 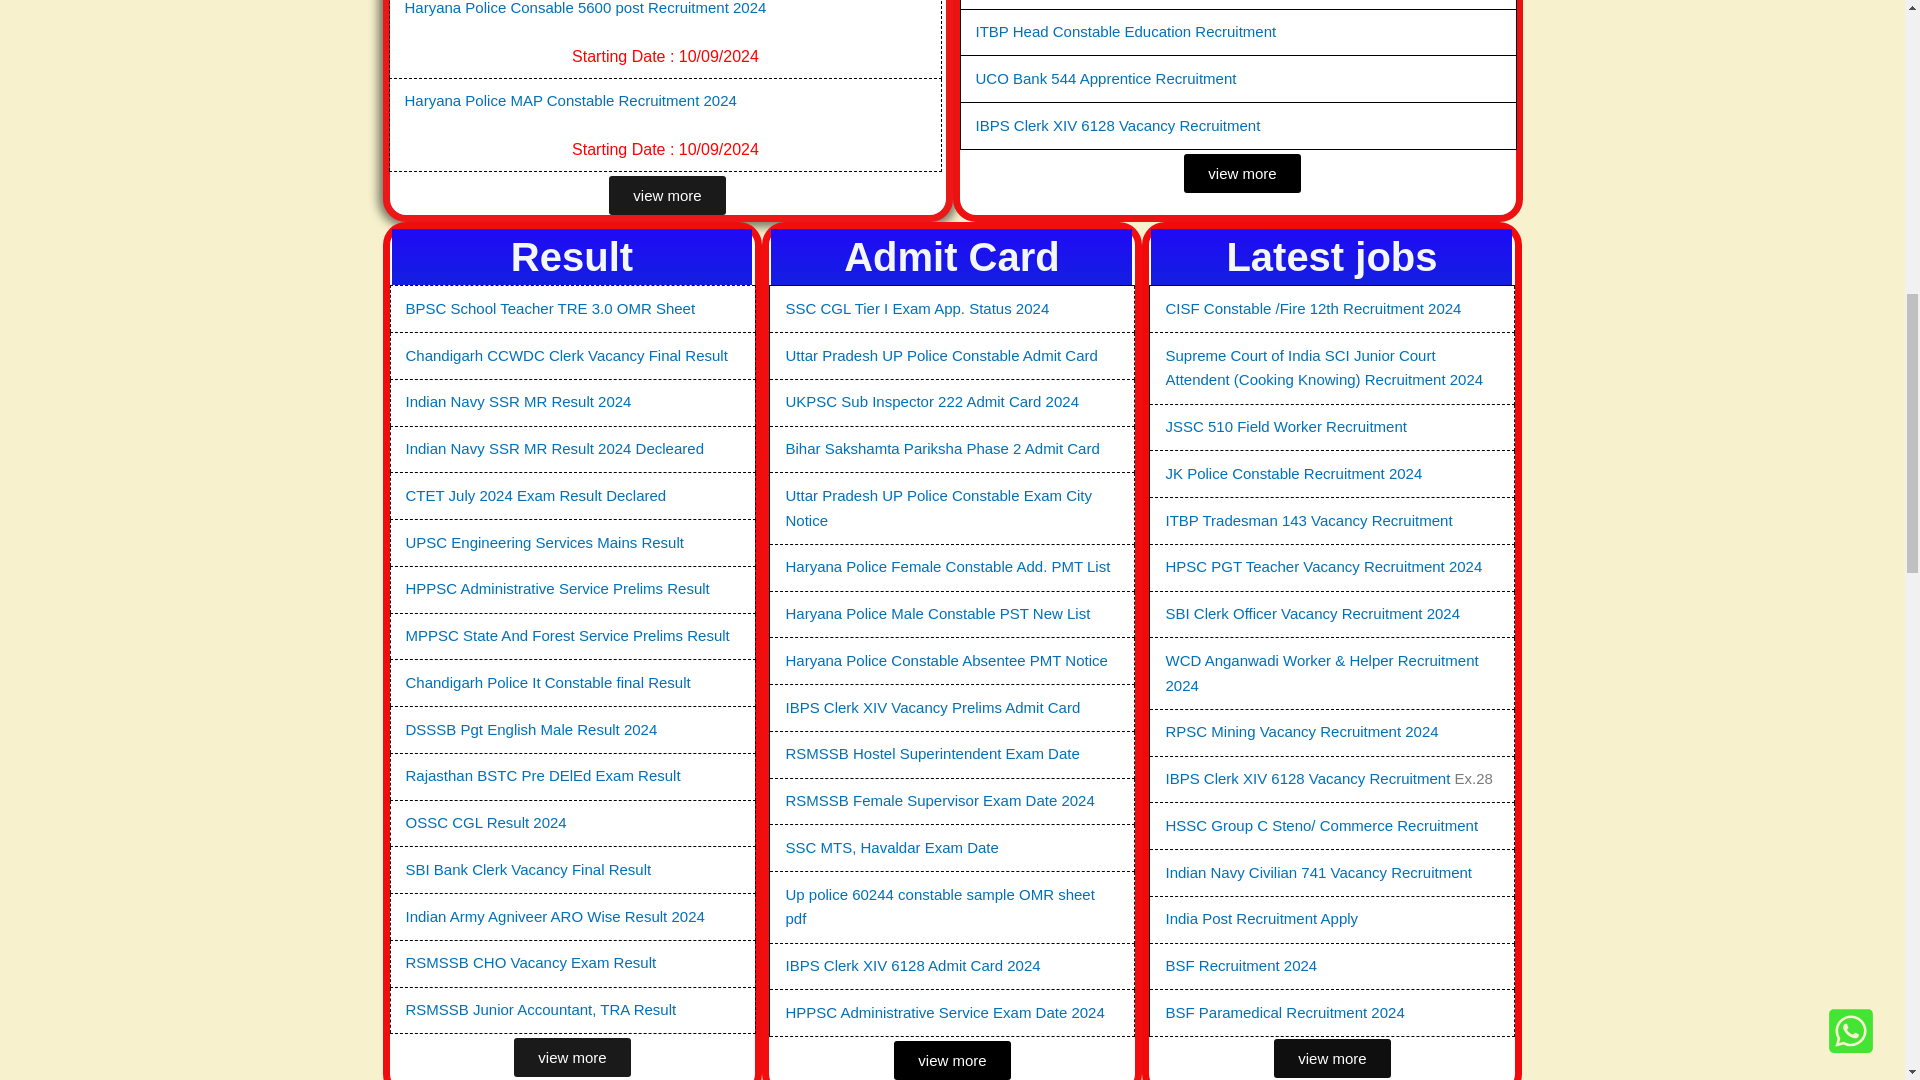 What do you see at coordinates (1106, 78) in the screenshot?
I see `UCO Bank 544 Apprentice Recruitment` at bounding box center [1106, 78].